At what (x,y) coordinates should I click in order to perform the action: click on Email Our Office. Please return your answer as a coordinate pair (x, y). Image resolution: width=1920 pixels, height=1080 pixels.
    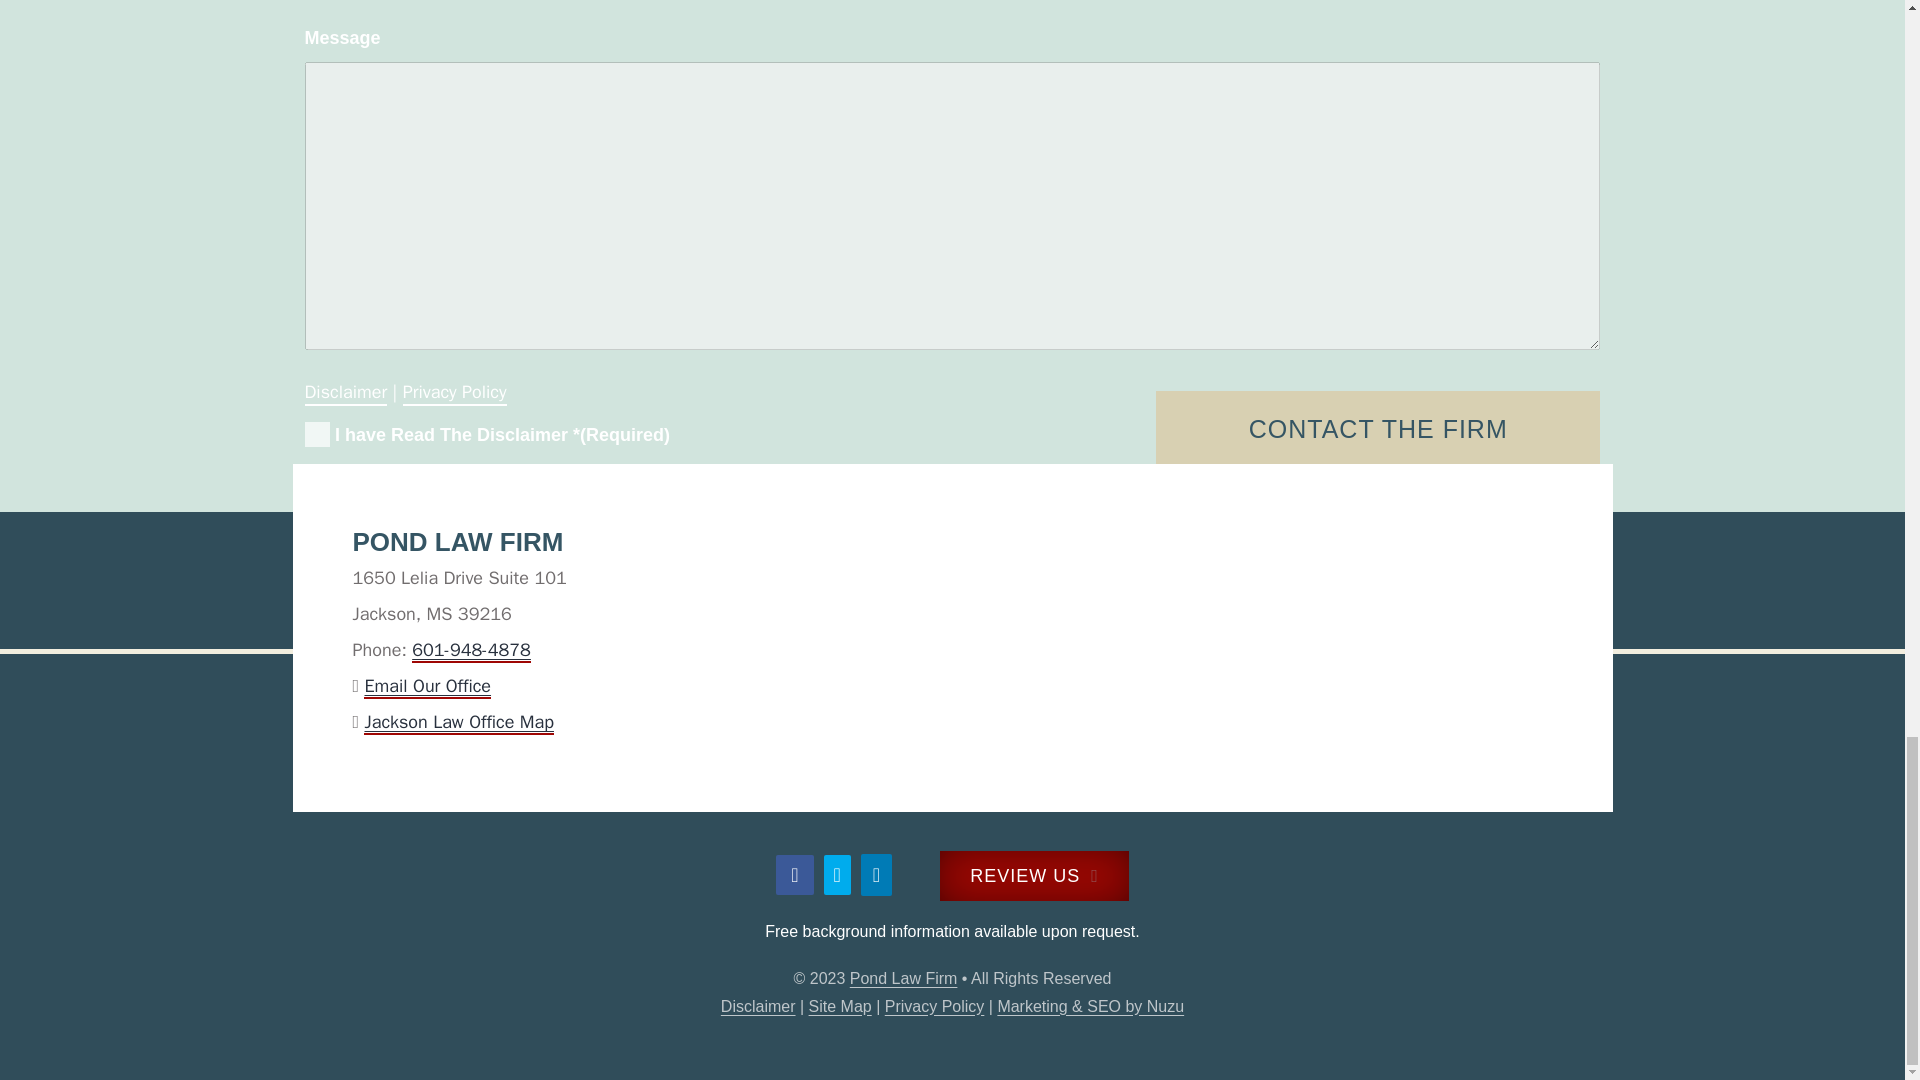
    Looking at the image, I should click on (428, 686).